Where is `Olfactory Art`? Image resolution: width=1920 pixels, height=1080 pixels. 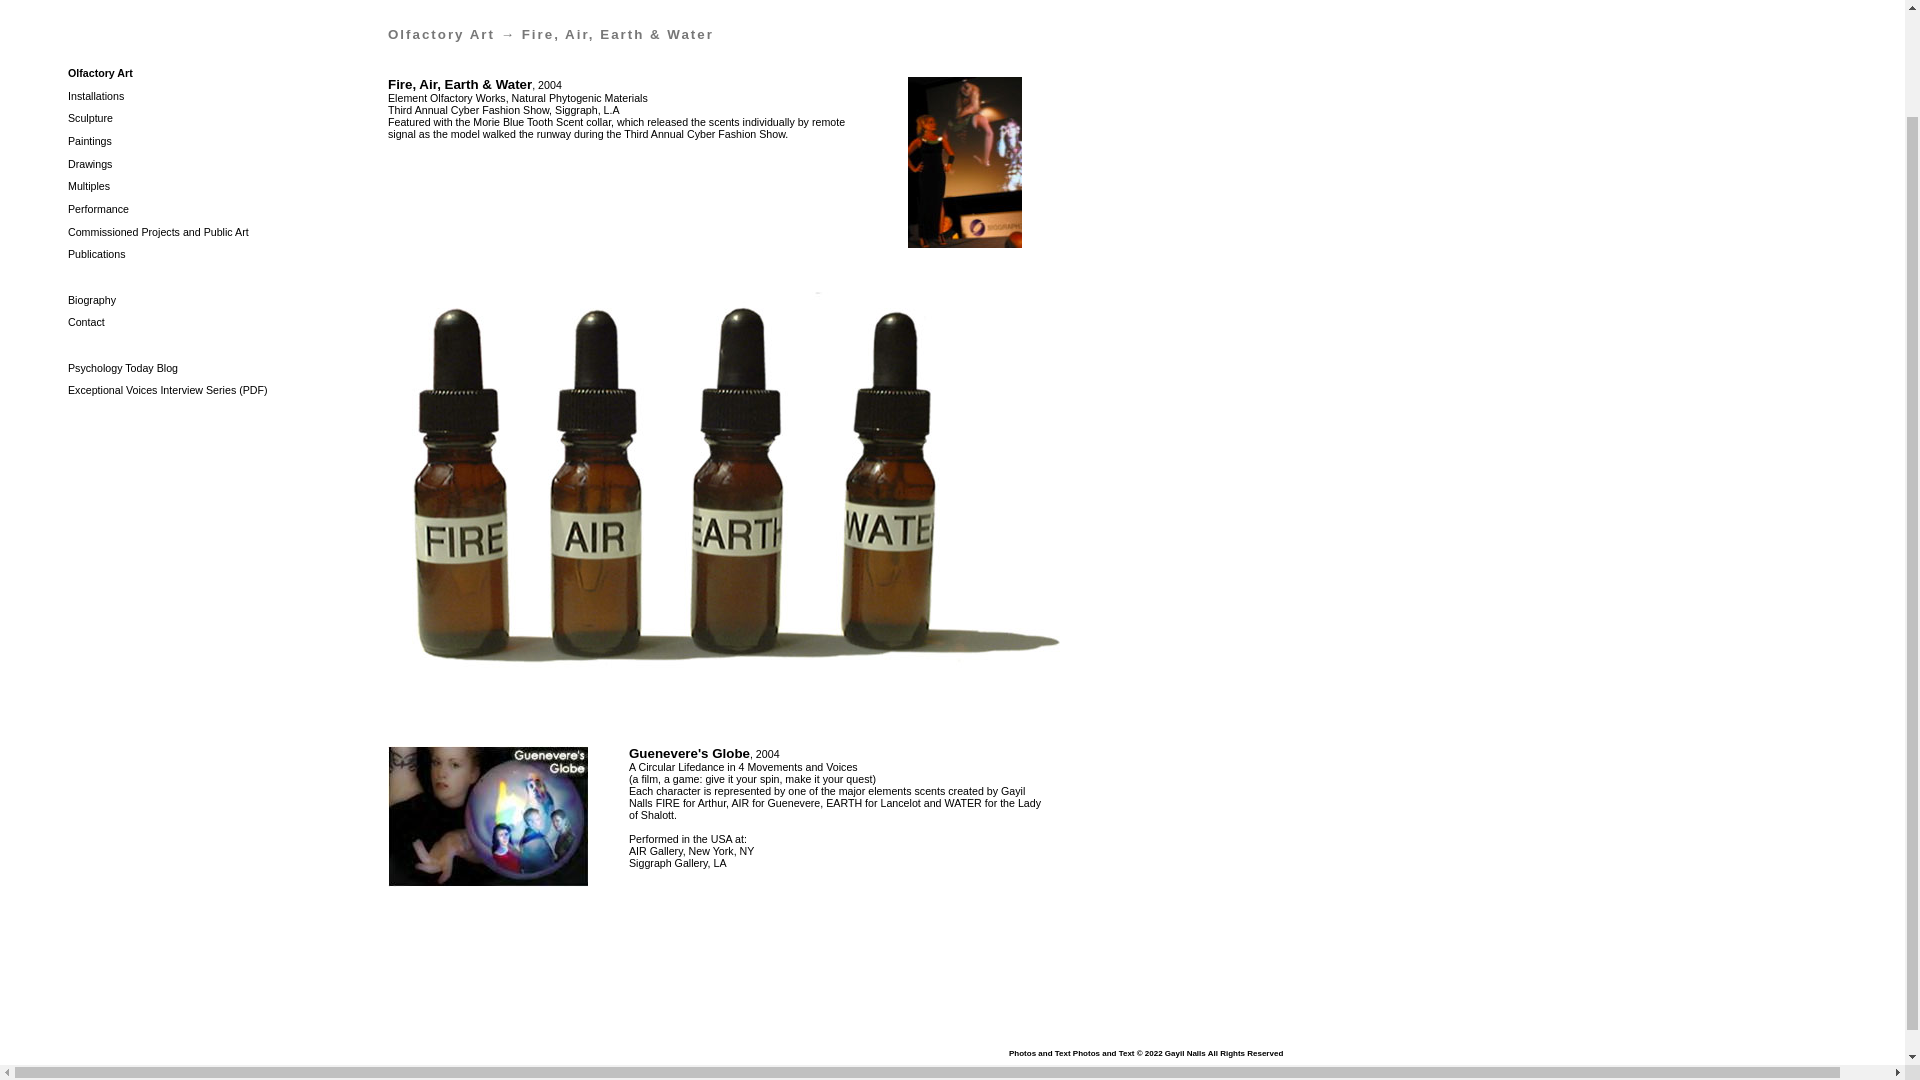 Olfactory Art is located at coordinates (441, 34).